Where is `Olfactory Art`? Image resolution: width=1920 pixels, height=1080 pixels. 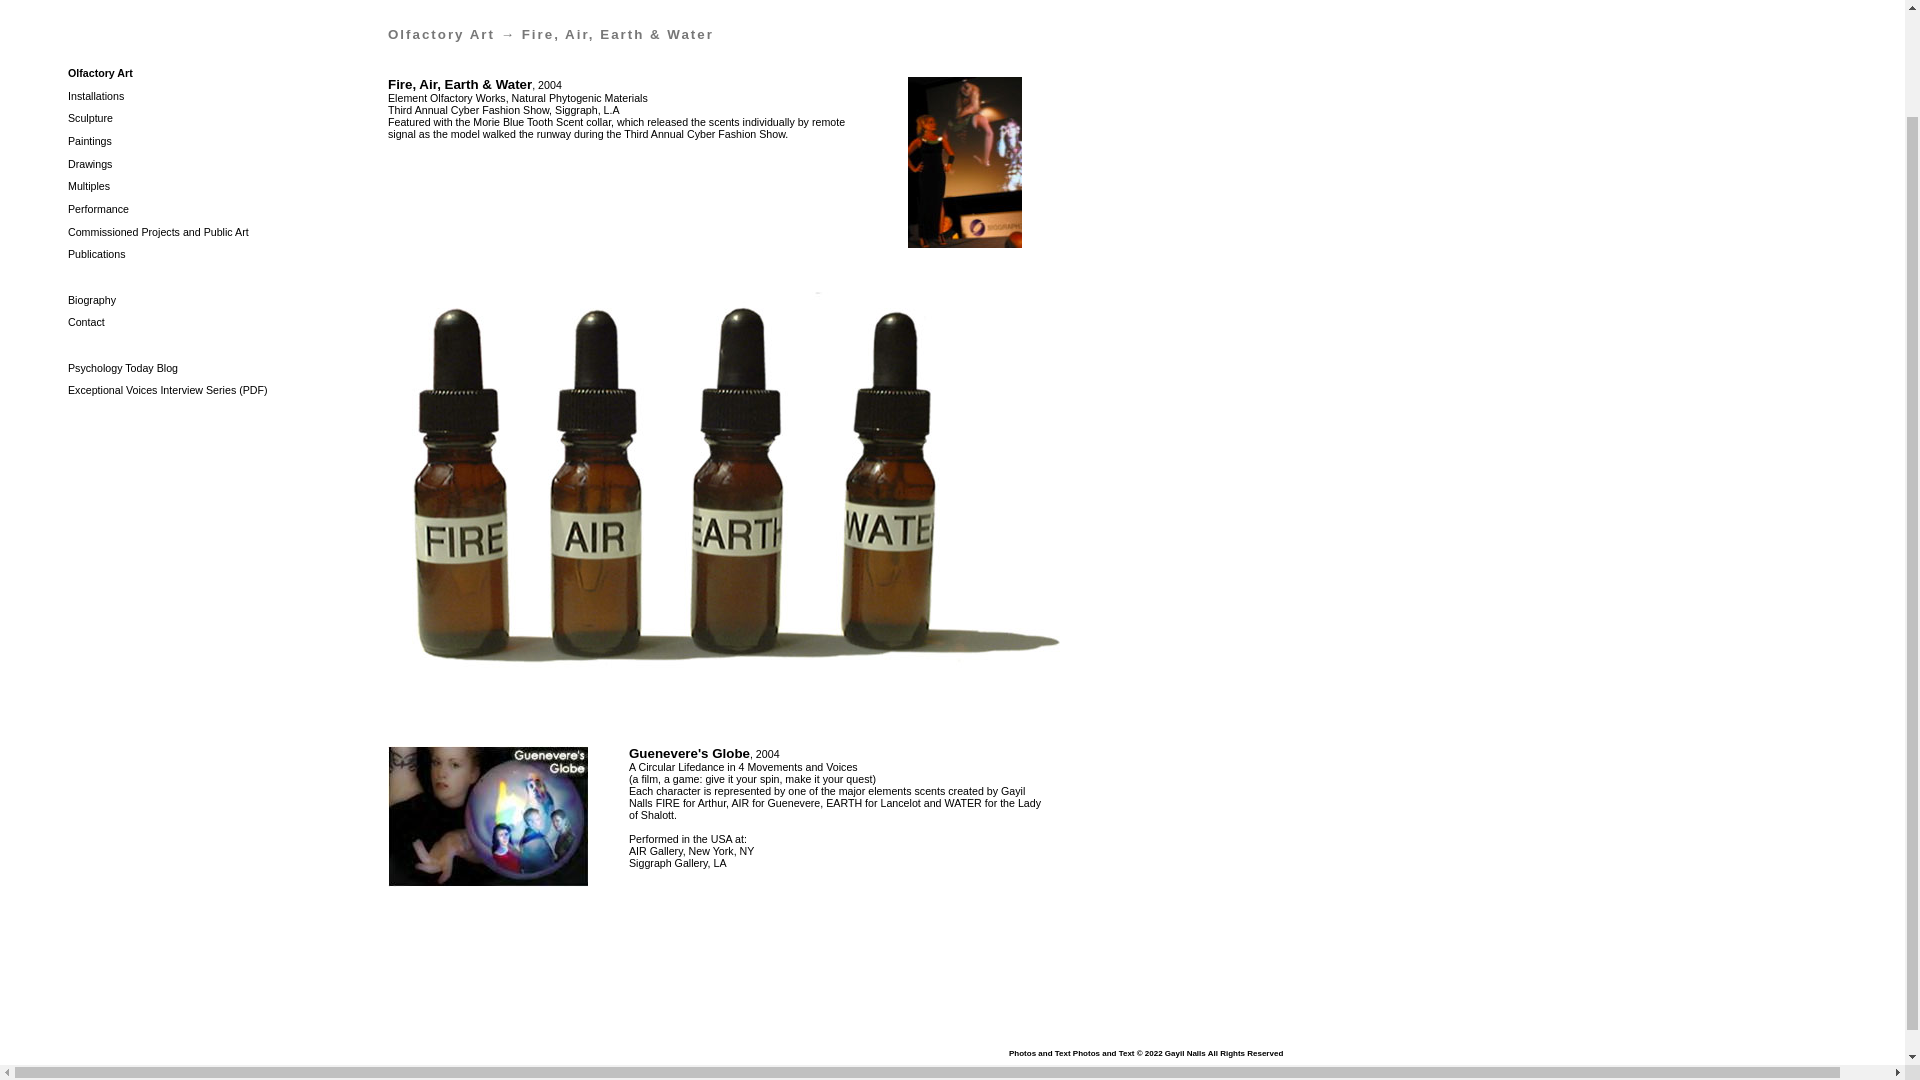 Olfactory Art is located at coordinates (441, 34).